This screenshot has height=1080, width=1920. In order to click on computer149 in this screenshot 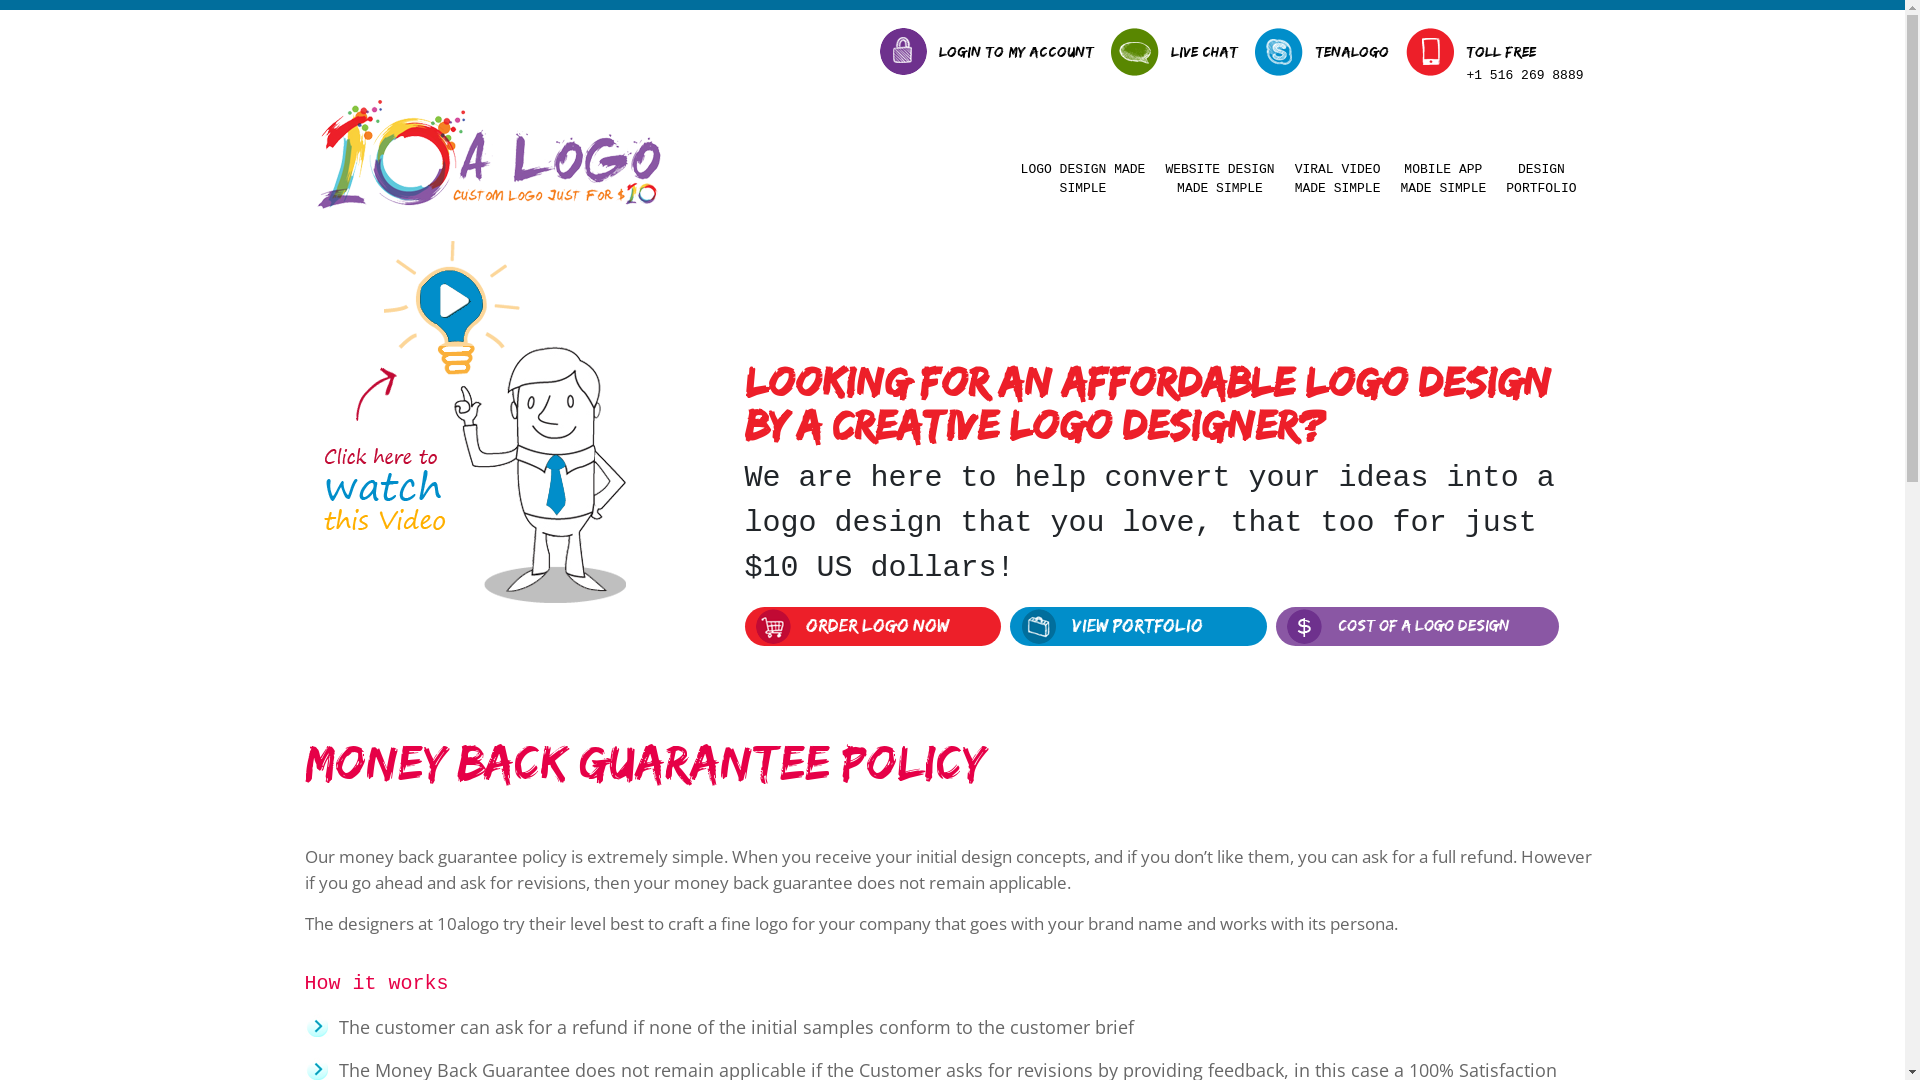, I will do `click(1304, 626)`.